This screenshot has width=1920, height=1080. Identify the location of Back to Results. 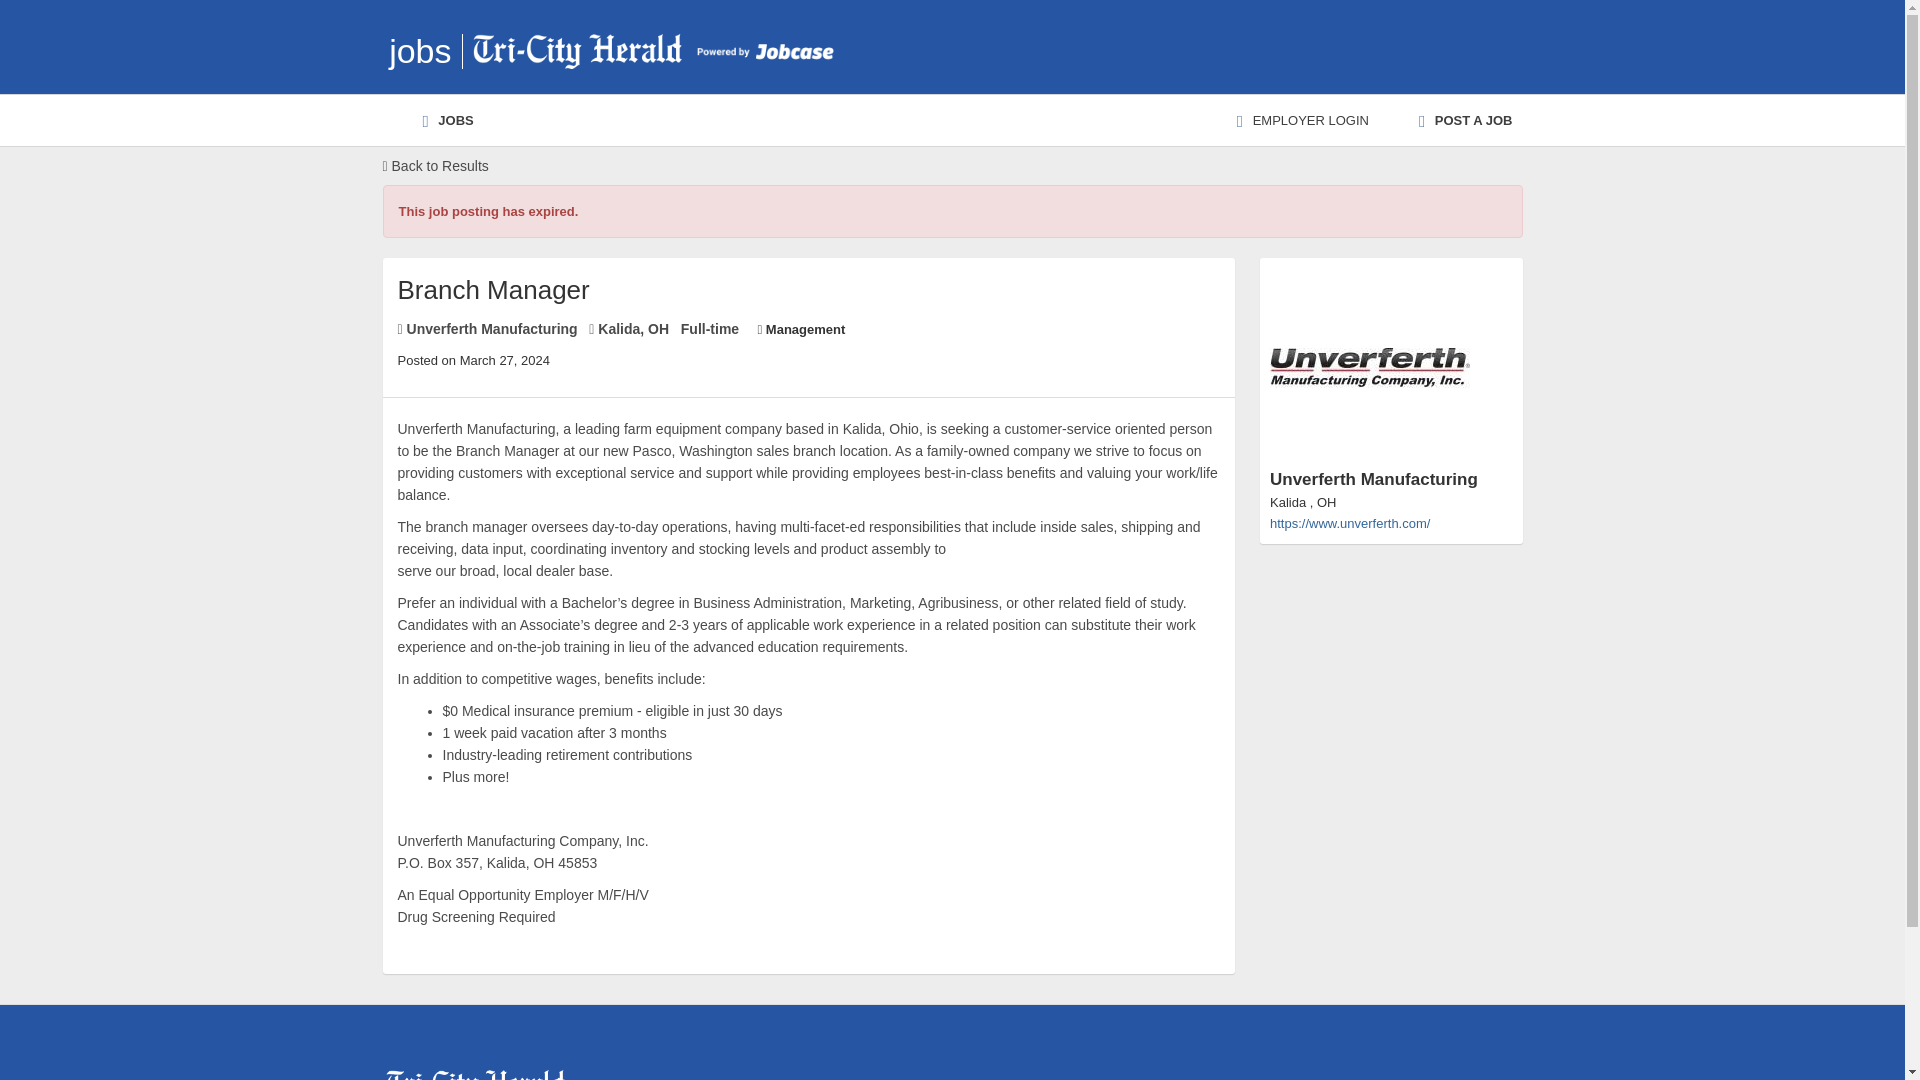
(434, 166).